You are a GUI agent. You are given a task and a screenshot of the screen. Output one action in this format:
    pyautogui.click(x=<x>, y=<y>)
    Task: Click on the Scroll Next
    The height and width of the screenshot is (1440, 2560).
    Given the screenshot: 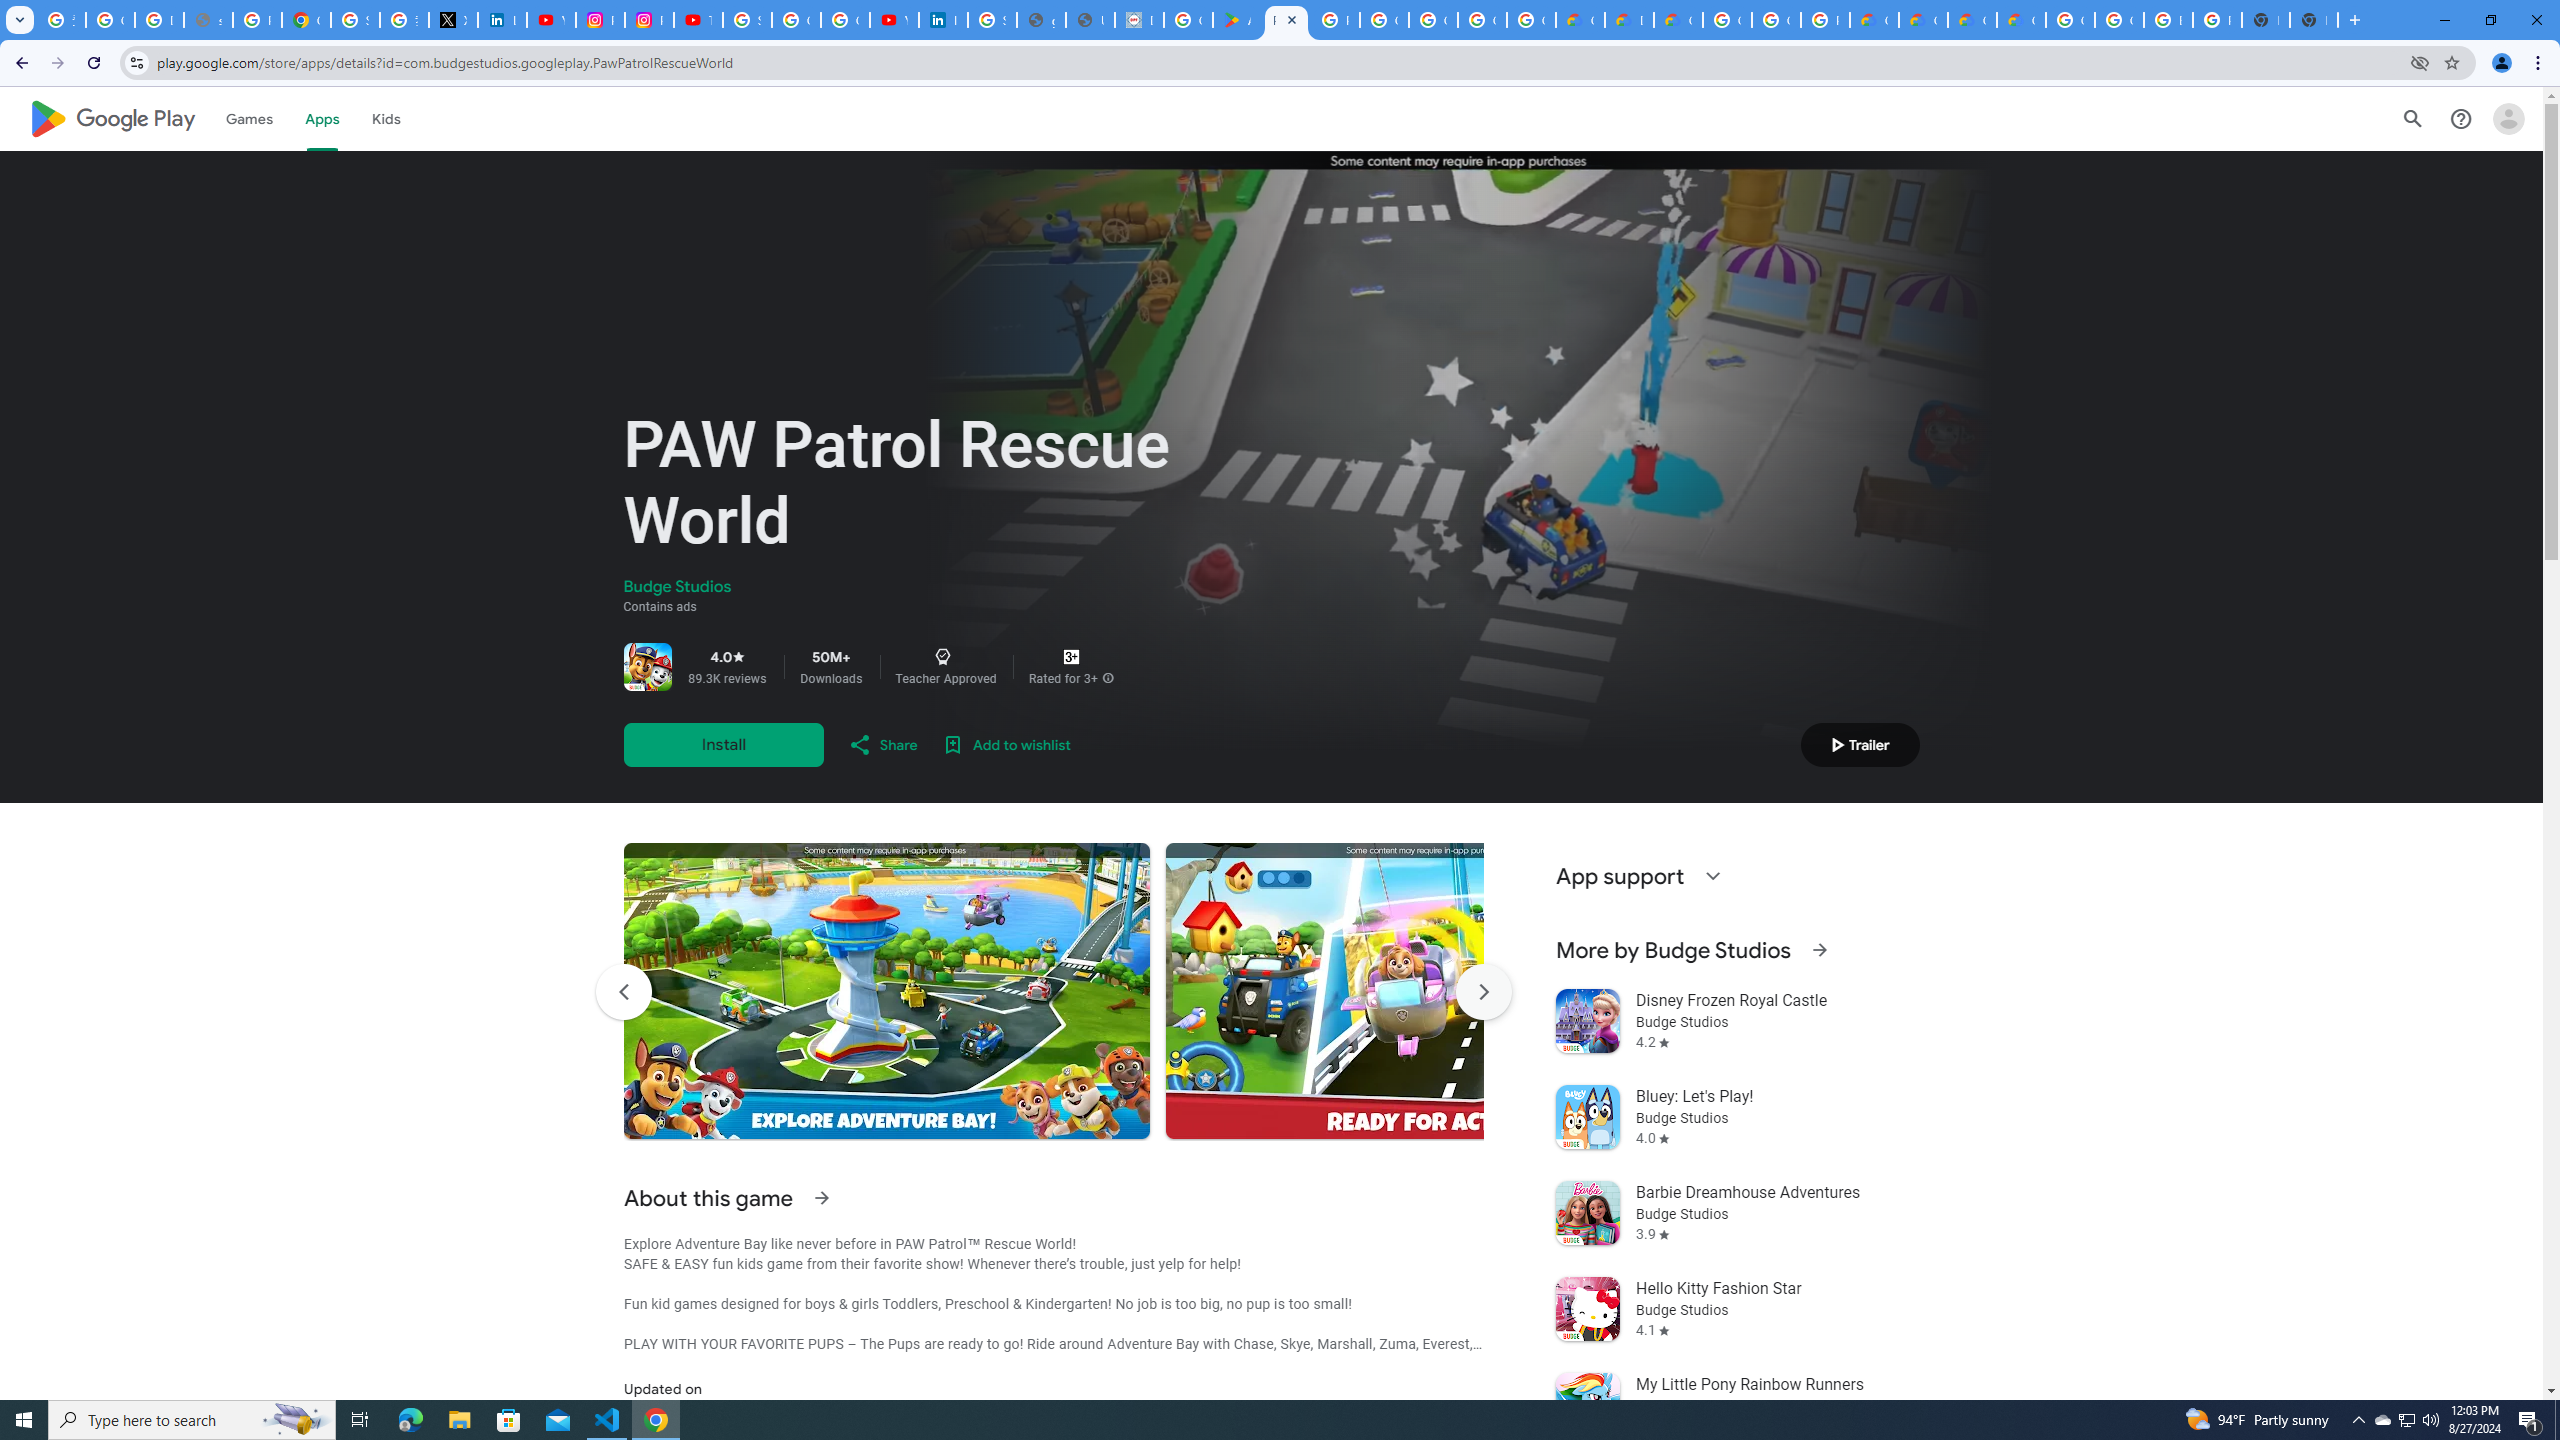 What is the action you would take?
    pyautogui.click(x=1483, y=991)
    